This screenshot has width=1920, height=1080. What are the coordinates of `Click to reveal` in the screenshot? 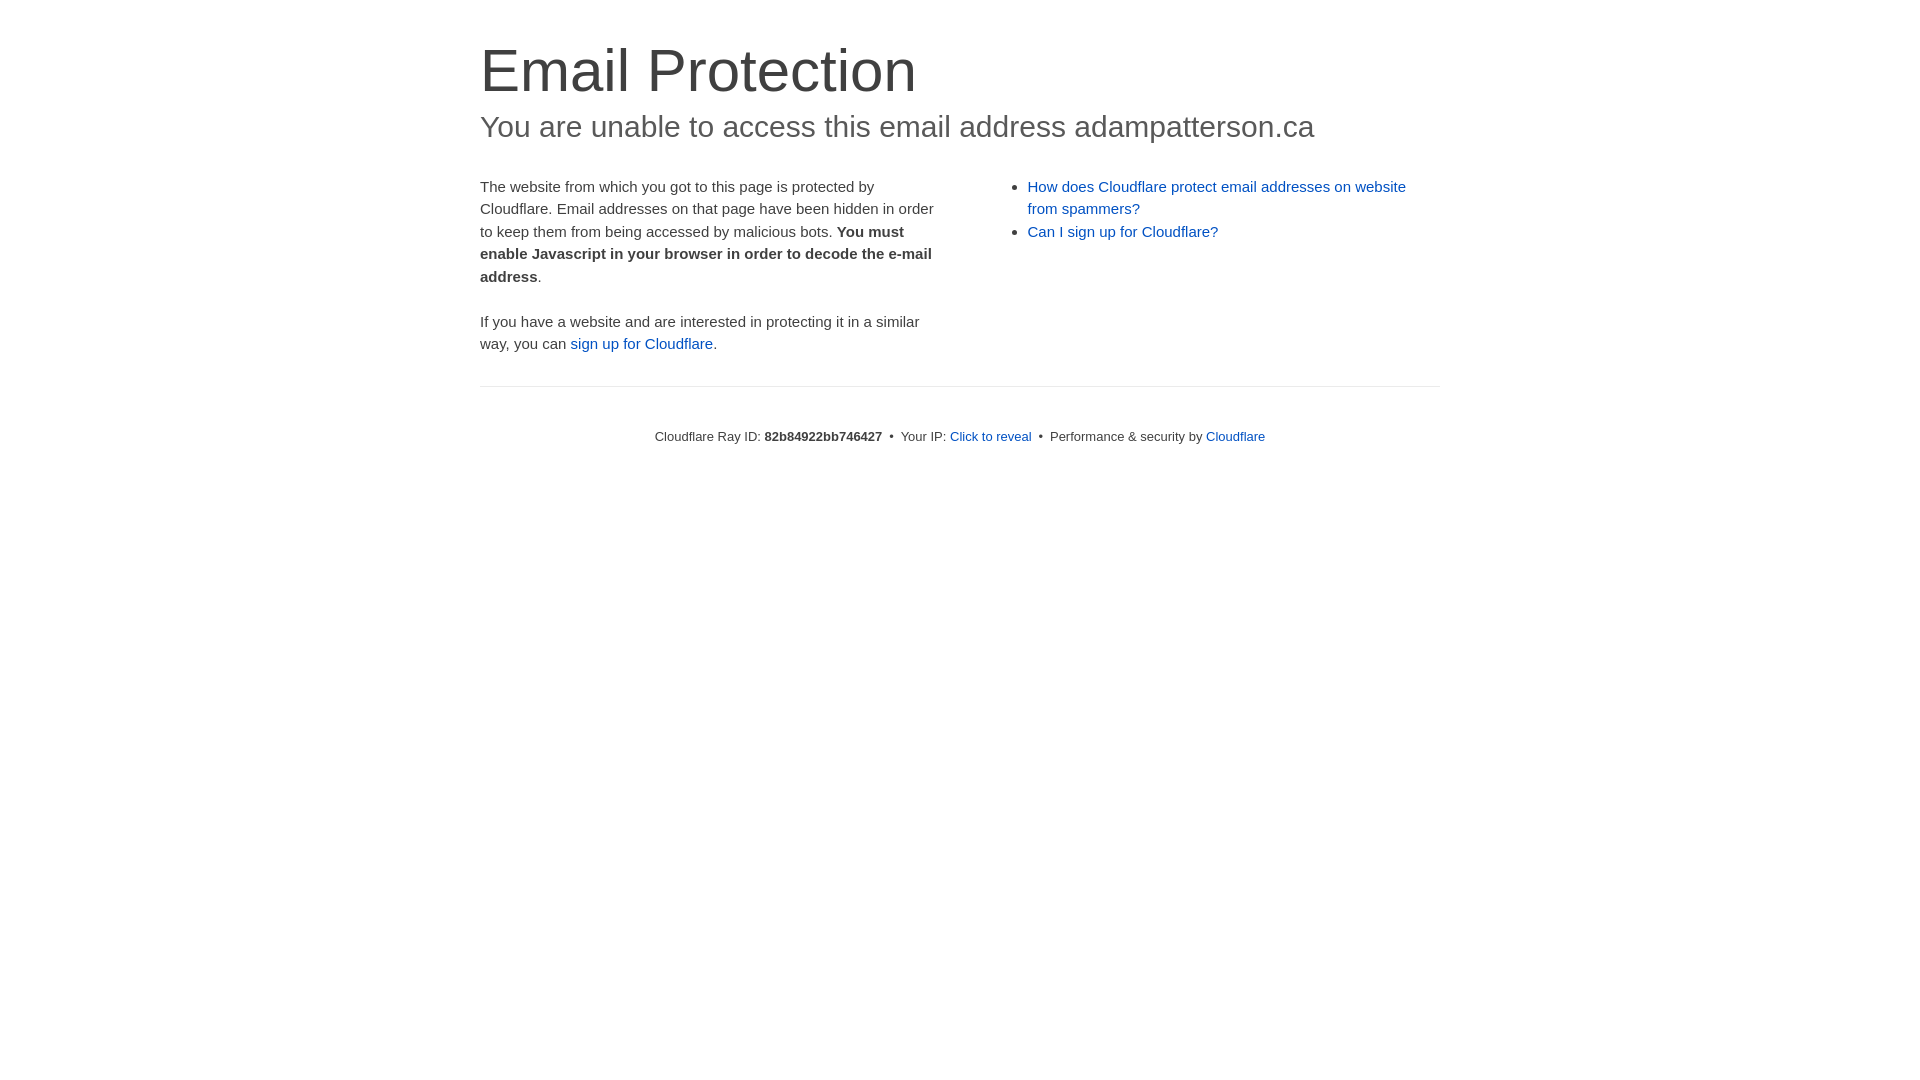 It's located at (991, 436).